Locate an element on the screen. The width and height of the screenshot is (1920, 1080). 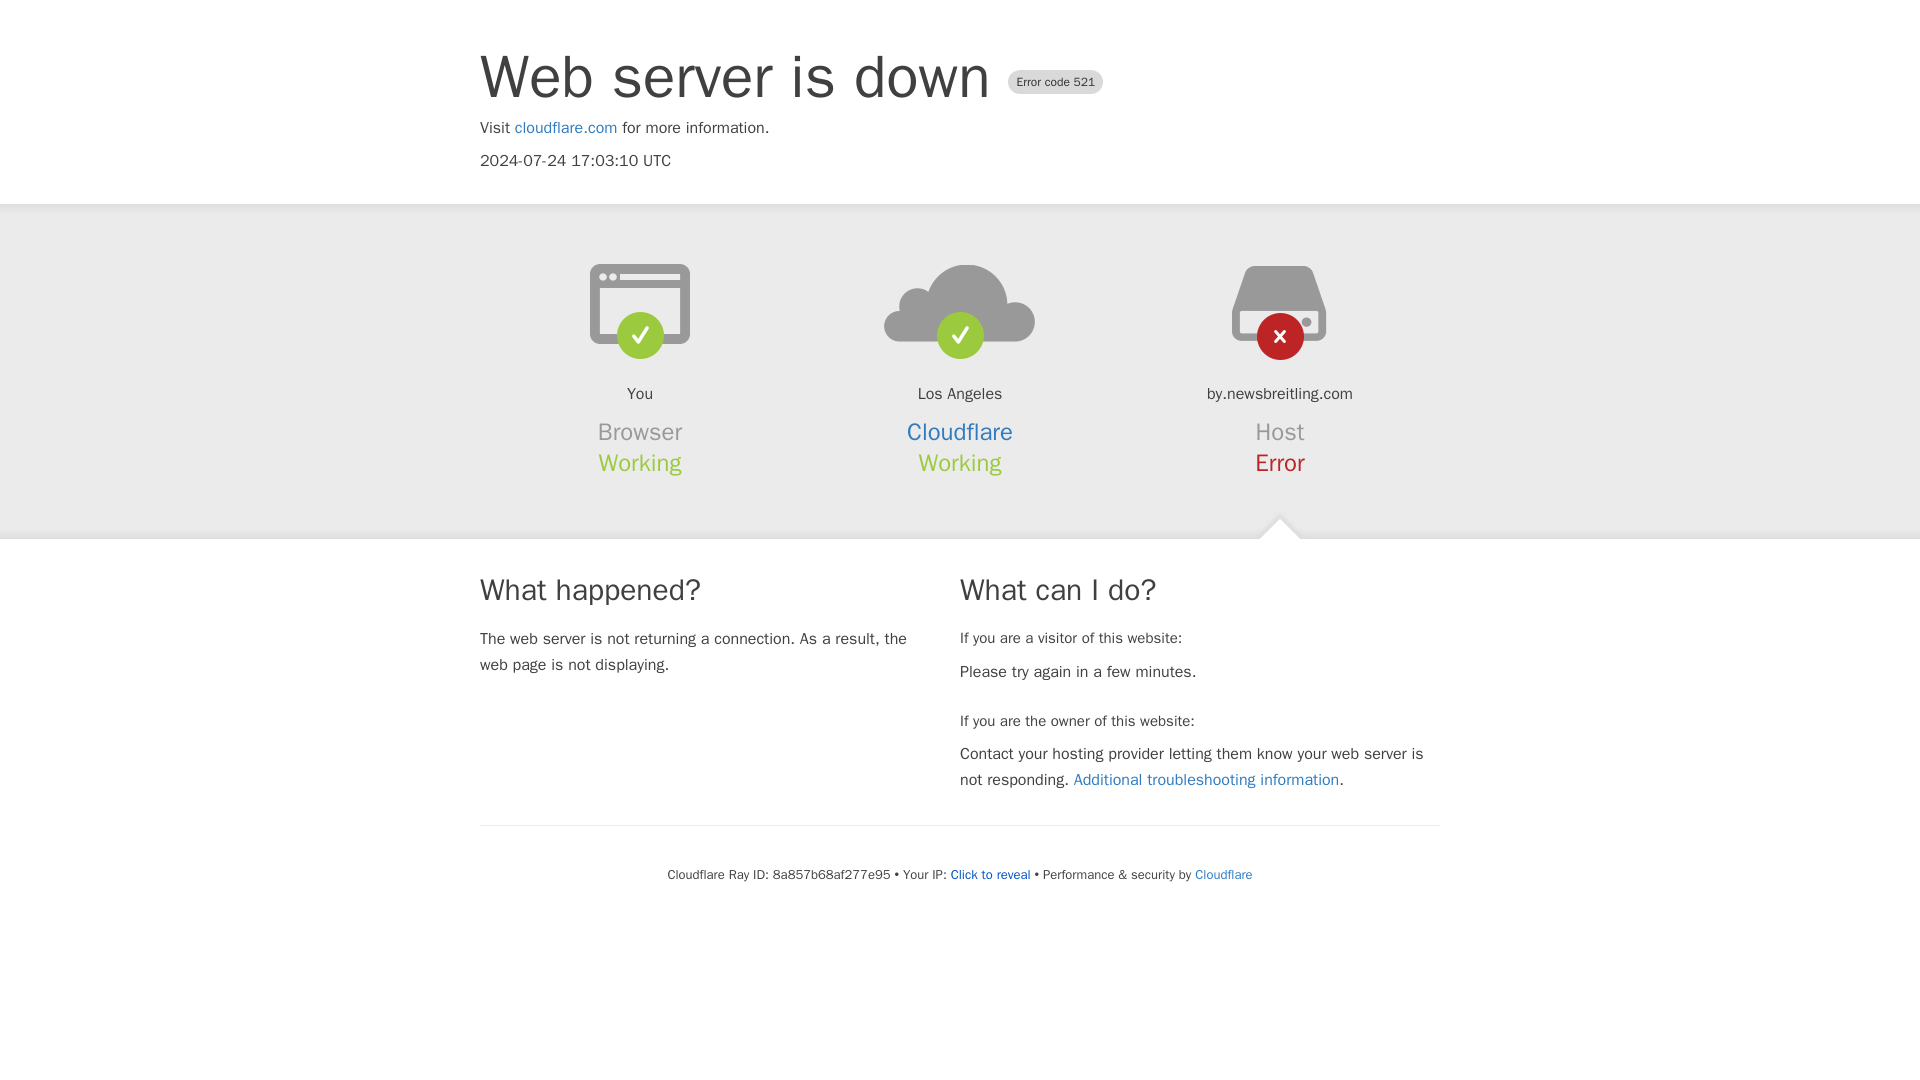
Additional troubleshooting information is located at coordinates (1206, 780).